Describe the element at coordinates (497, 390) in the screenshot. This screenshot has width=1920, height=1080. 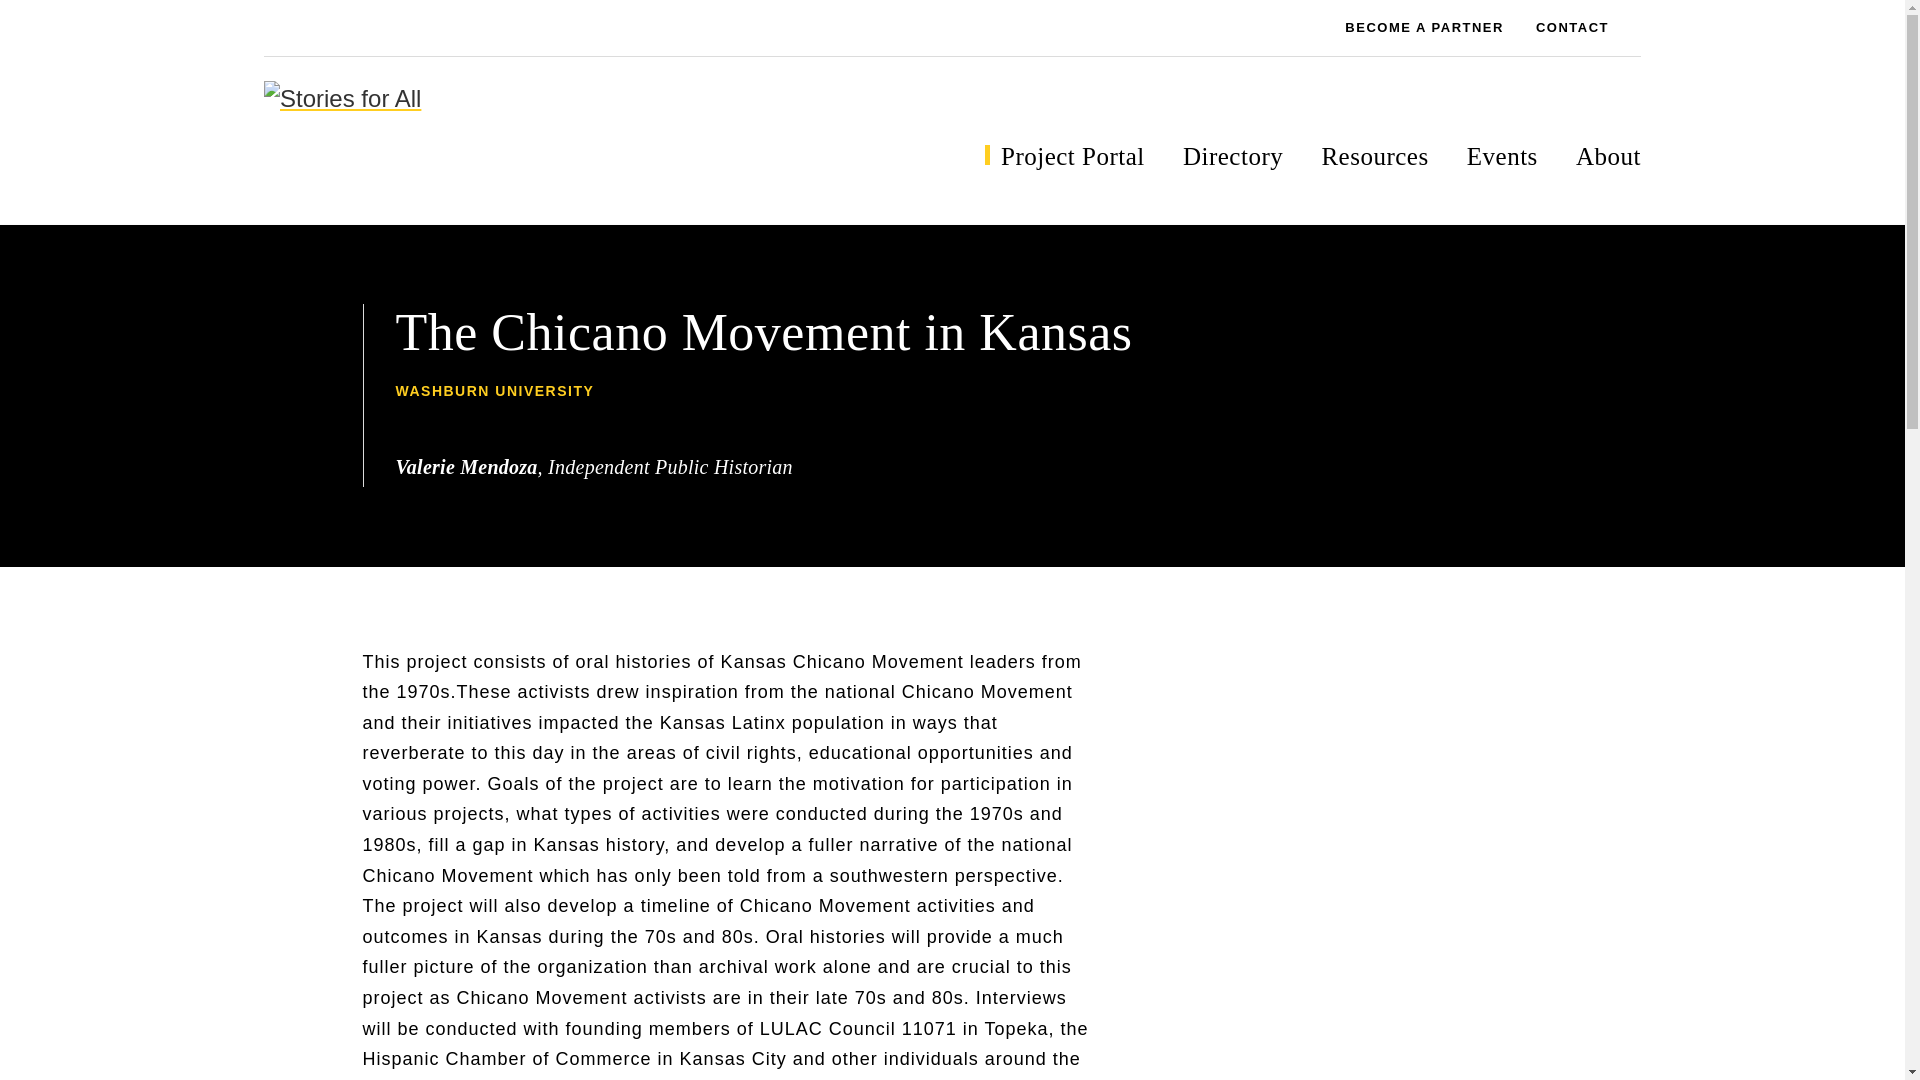
I see `WASHBURN UNIVERSITY` at that location.